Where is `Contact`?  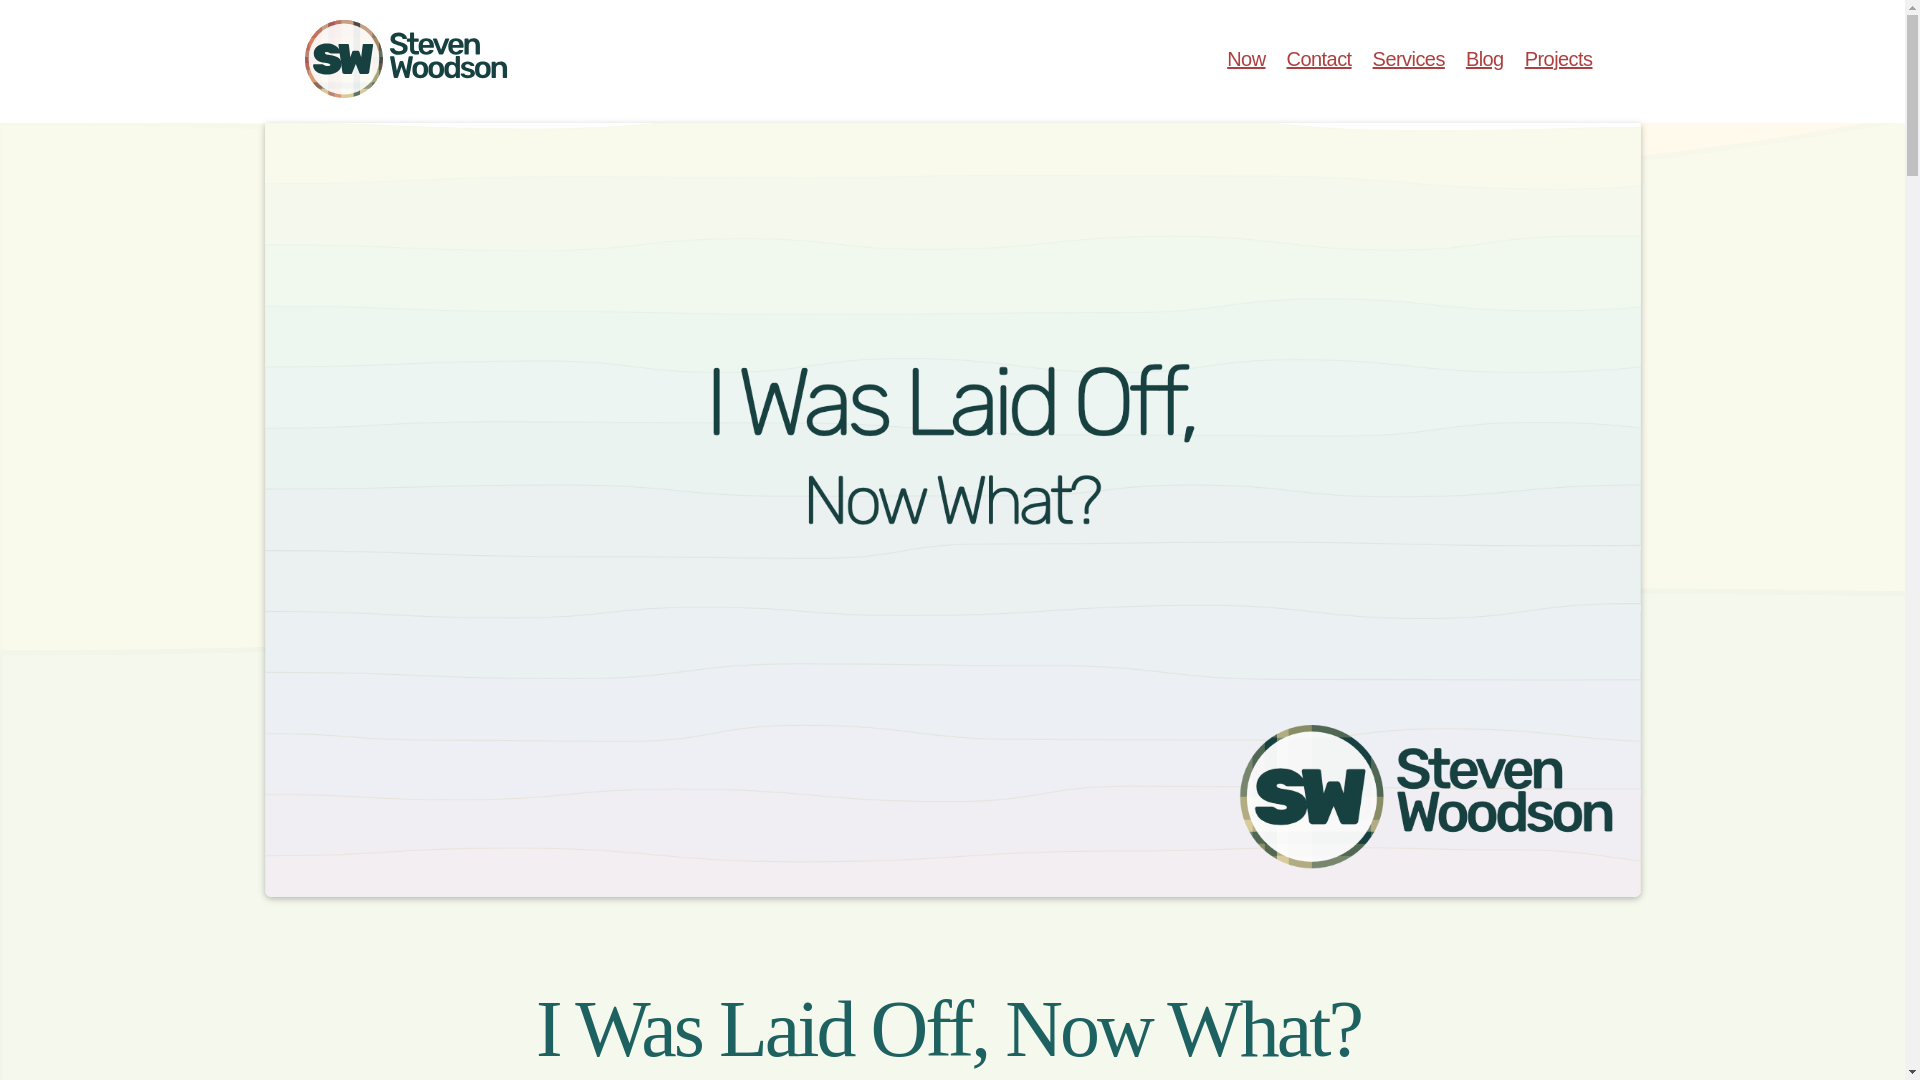
Contact is located at coordinates (1318, 58).